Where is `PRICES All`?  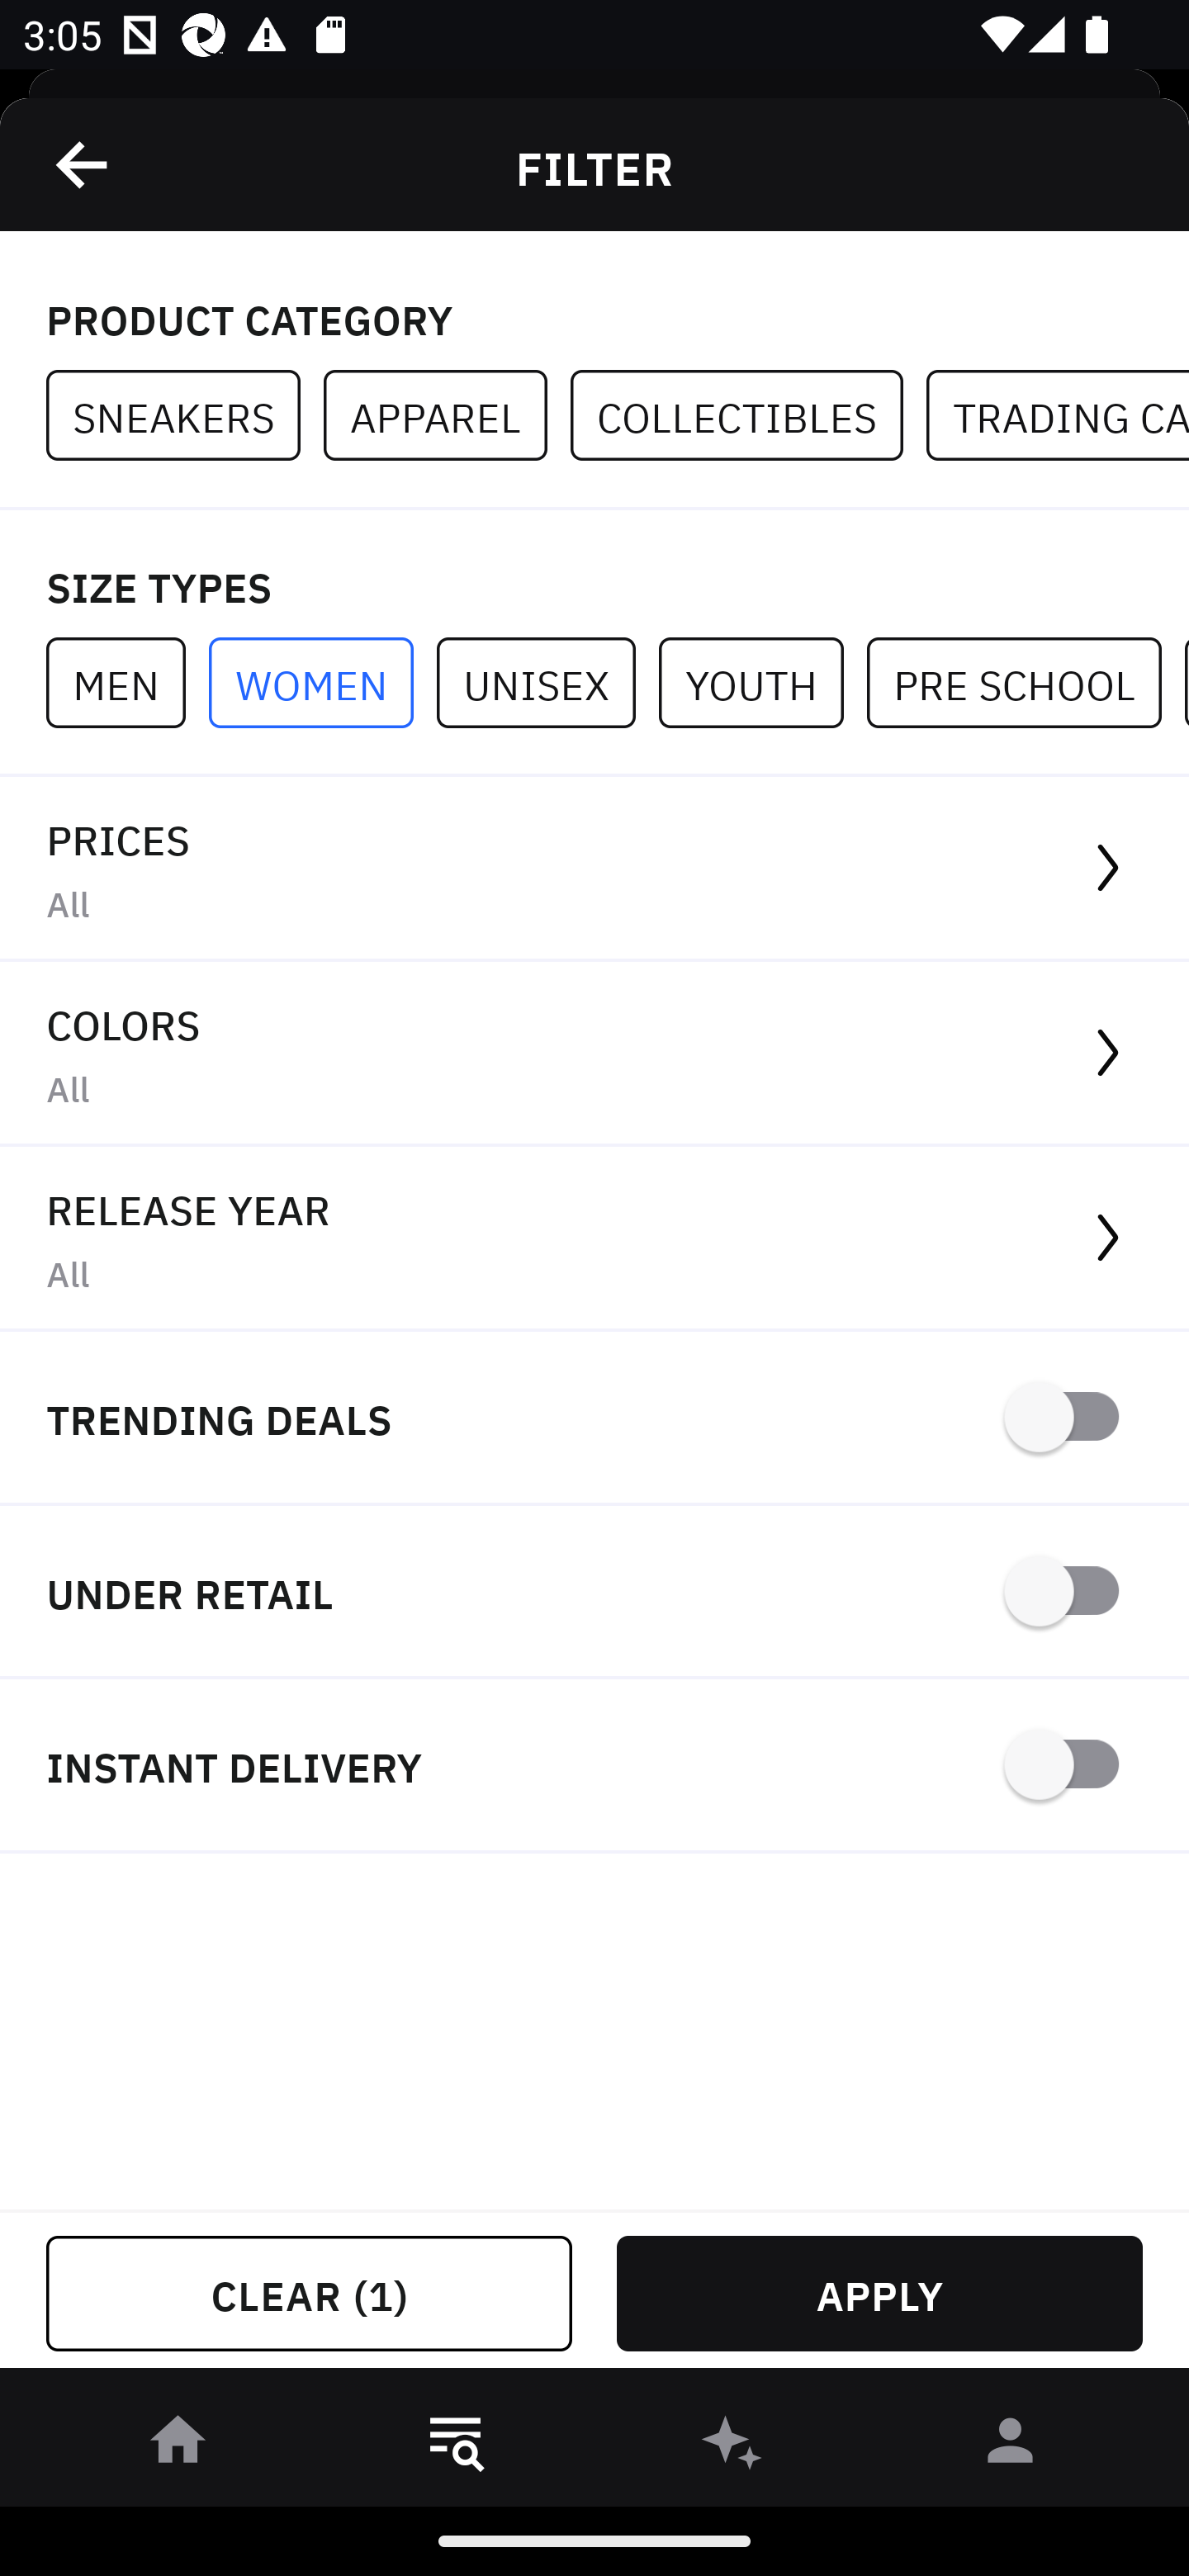
PRICES All is located at coordinates (594, 869).